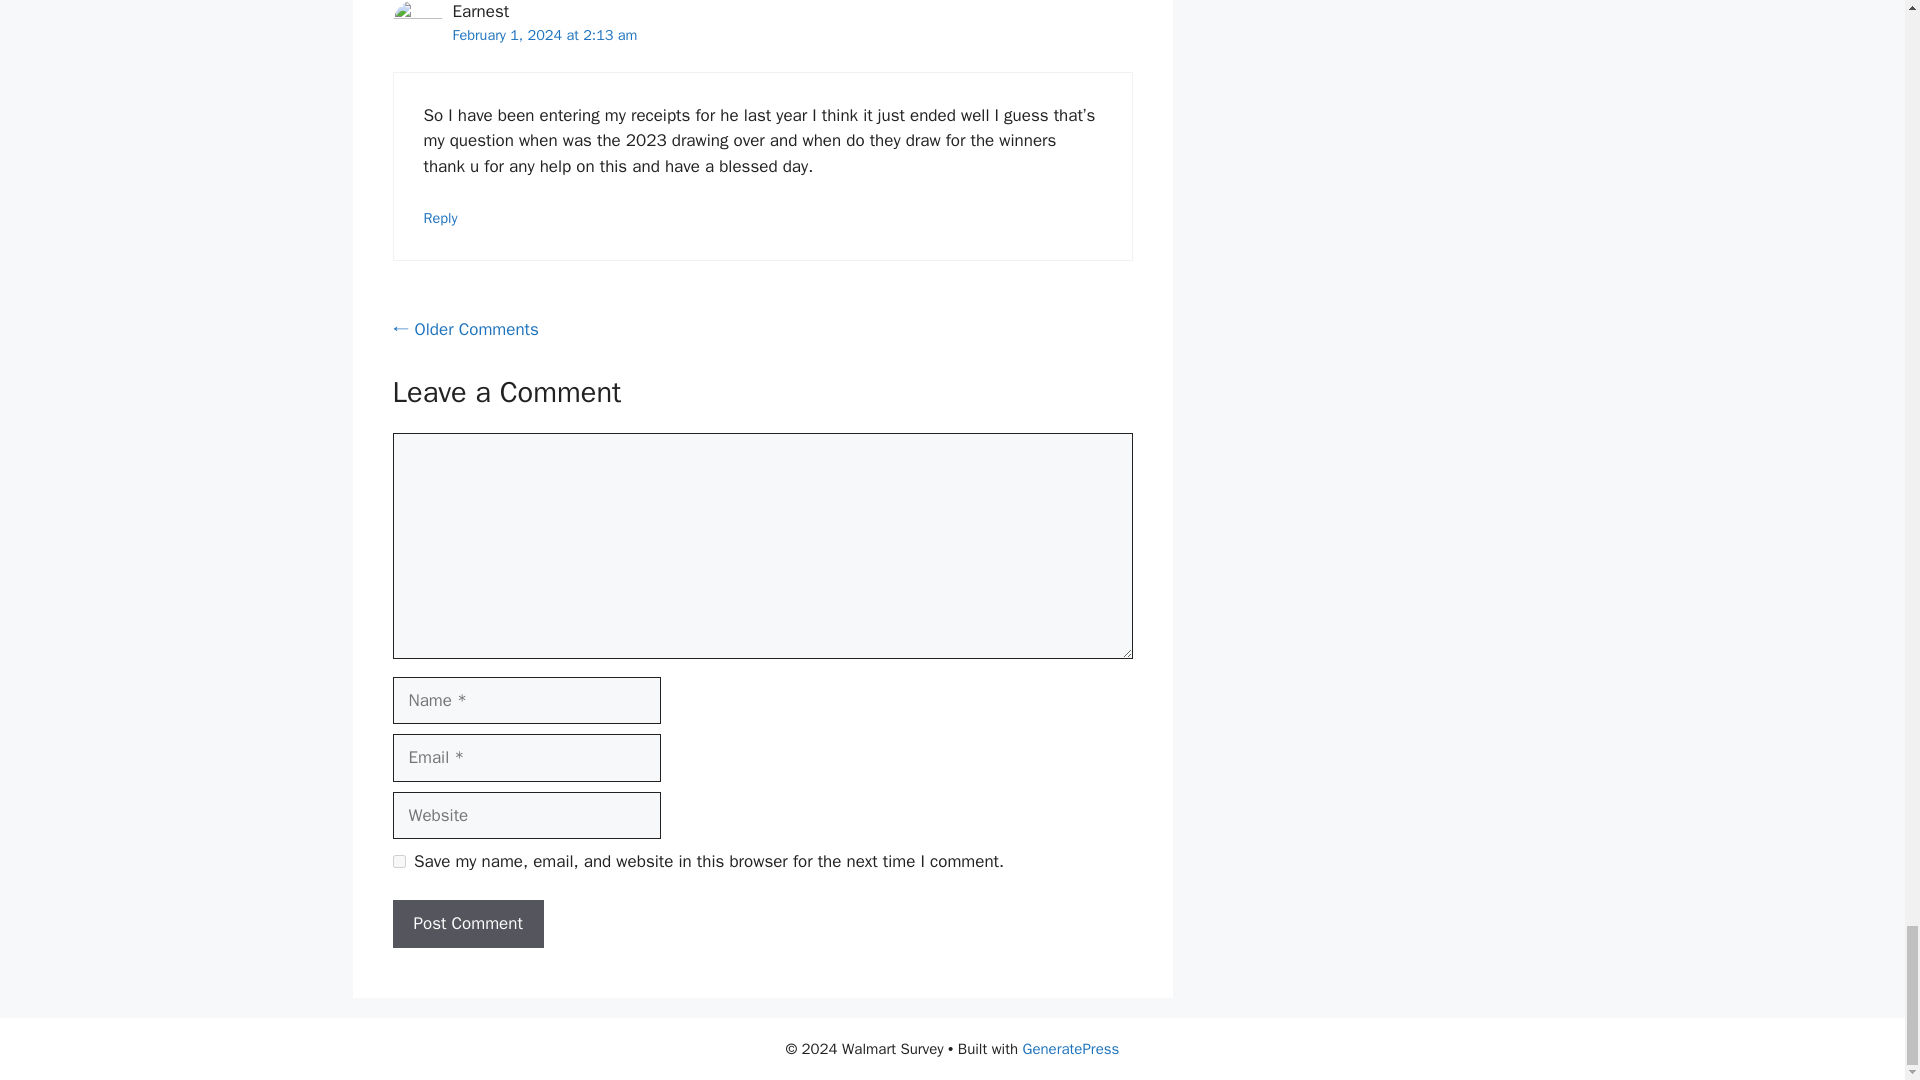  I want to click on Post Comment, so click(467, 924).